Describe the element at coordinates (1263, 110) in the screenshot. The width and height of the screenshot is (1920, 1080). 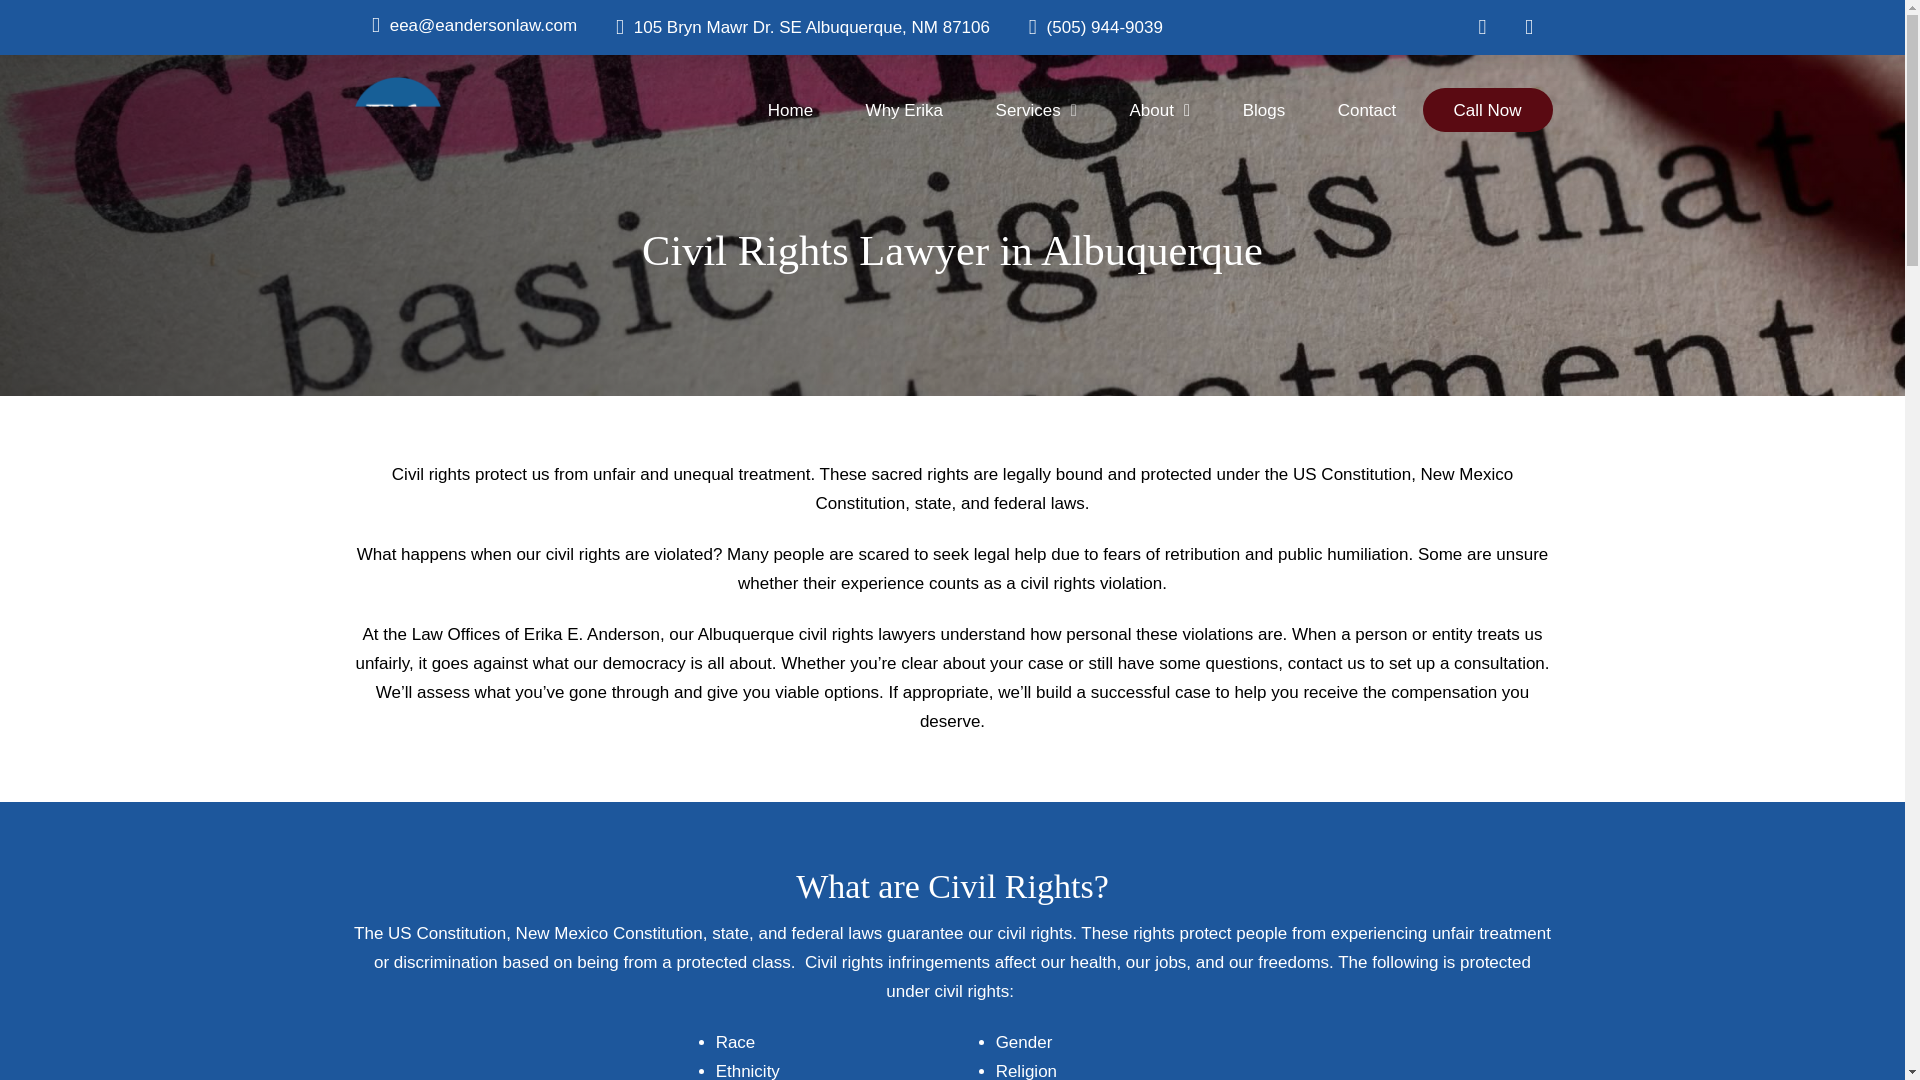
I see `Blogs` at that location.